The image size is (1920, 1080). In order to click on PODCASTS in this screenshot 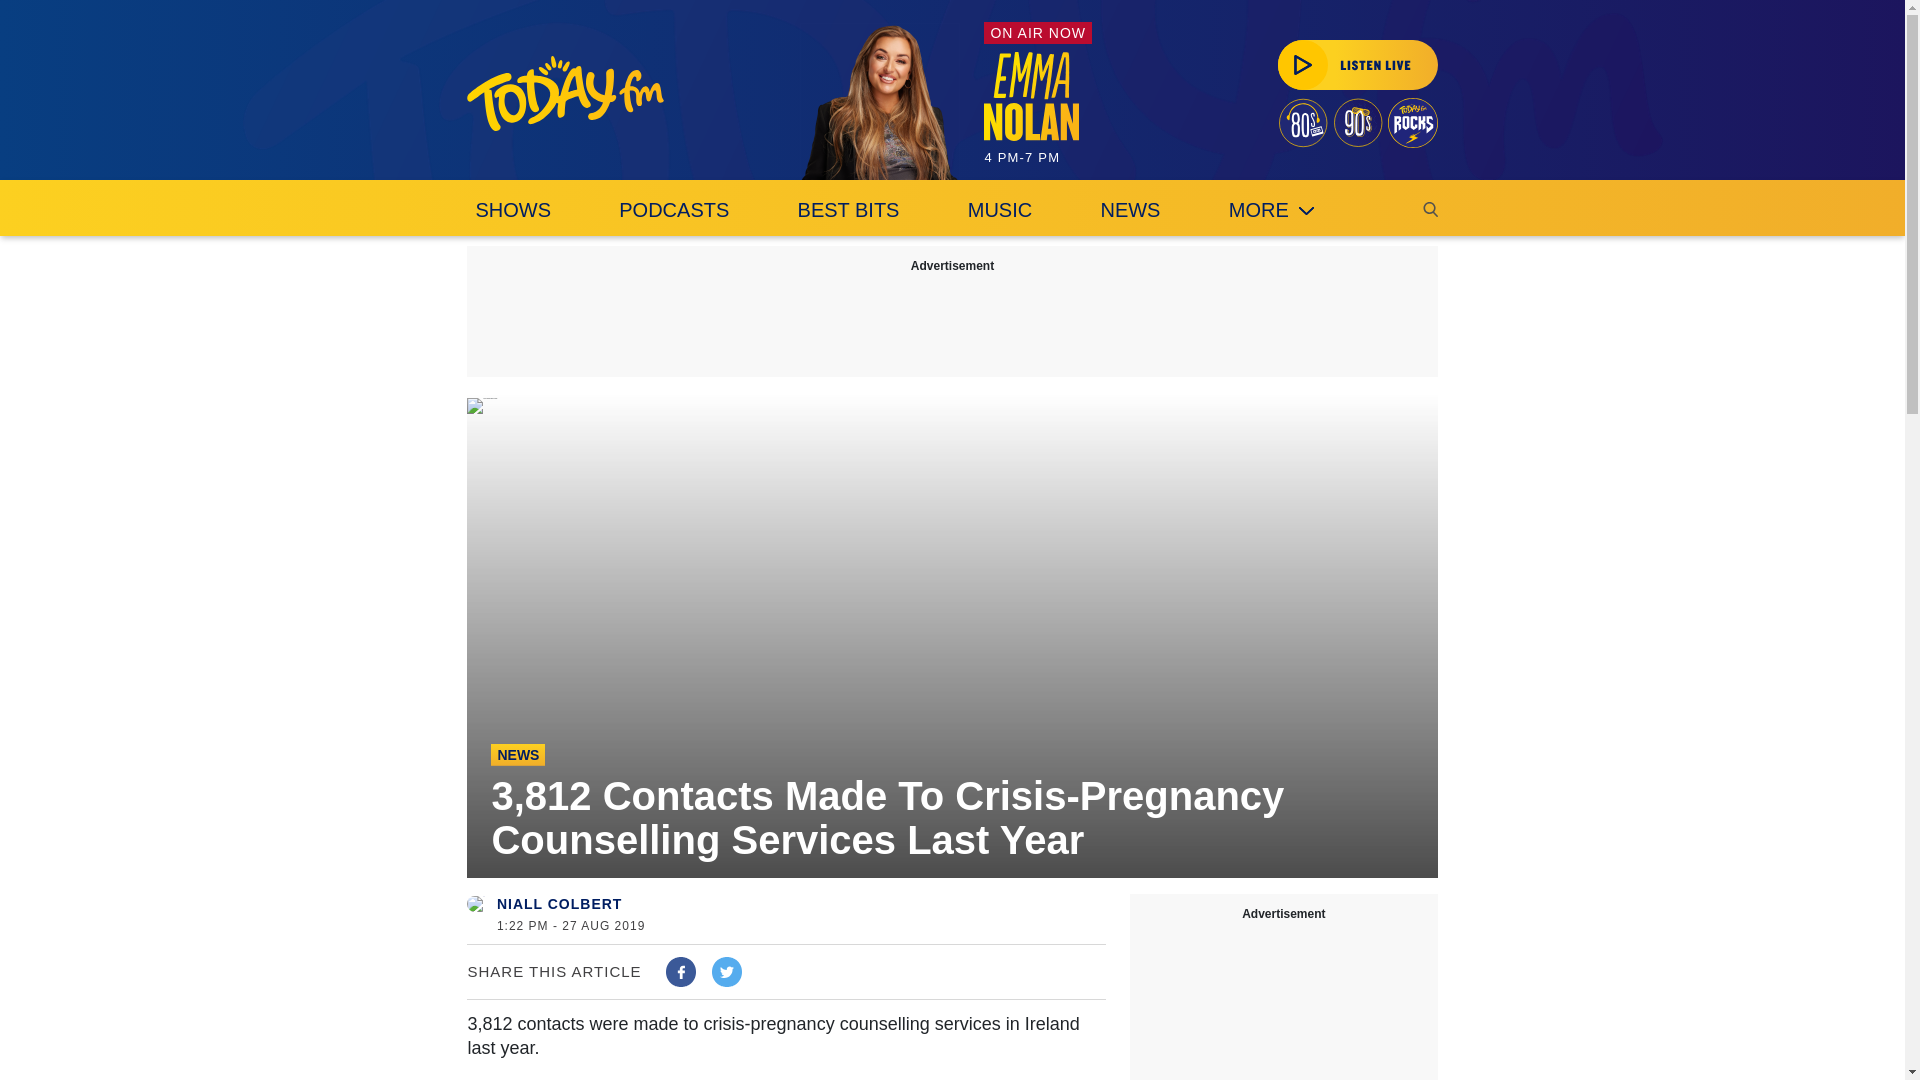, I will do `click(674, 208)`.